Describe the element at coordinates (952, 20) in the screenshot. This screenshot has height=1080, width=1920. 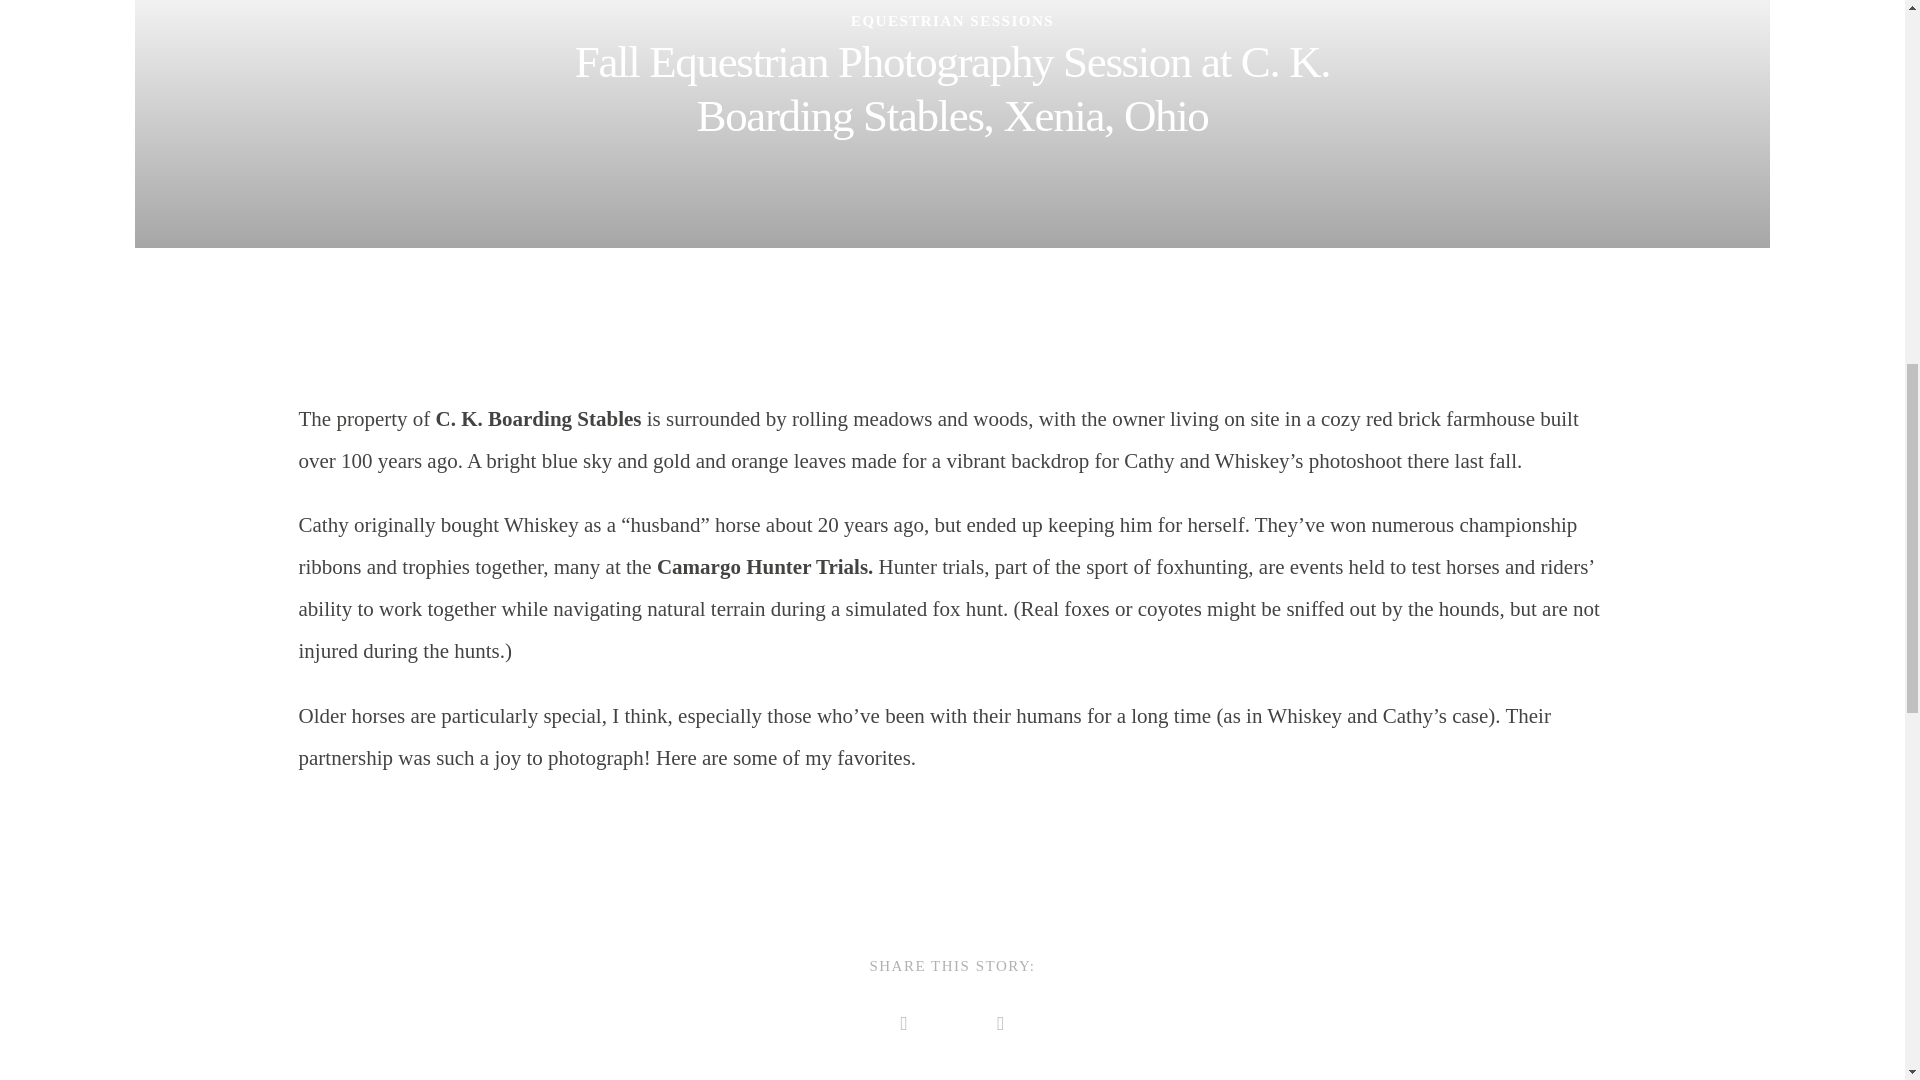
I see `EQUESTRIAN SESSIONS` at that location.